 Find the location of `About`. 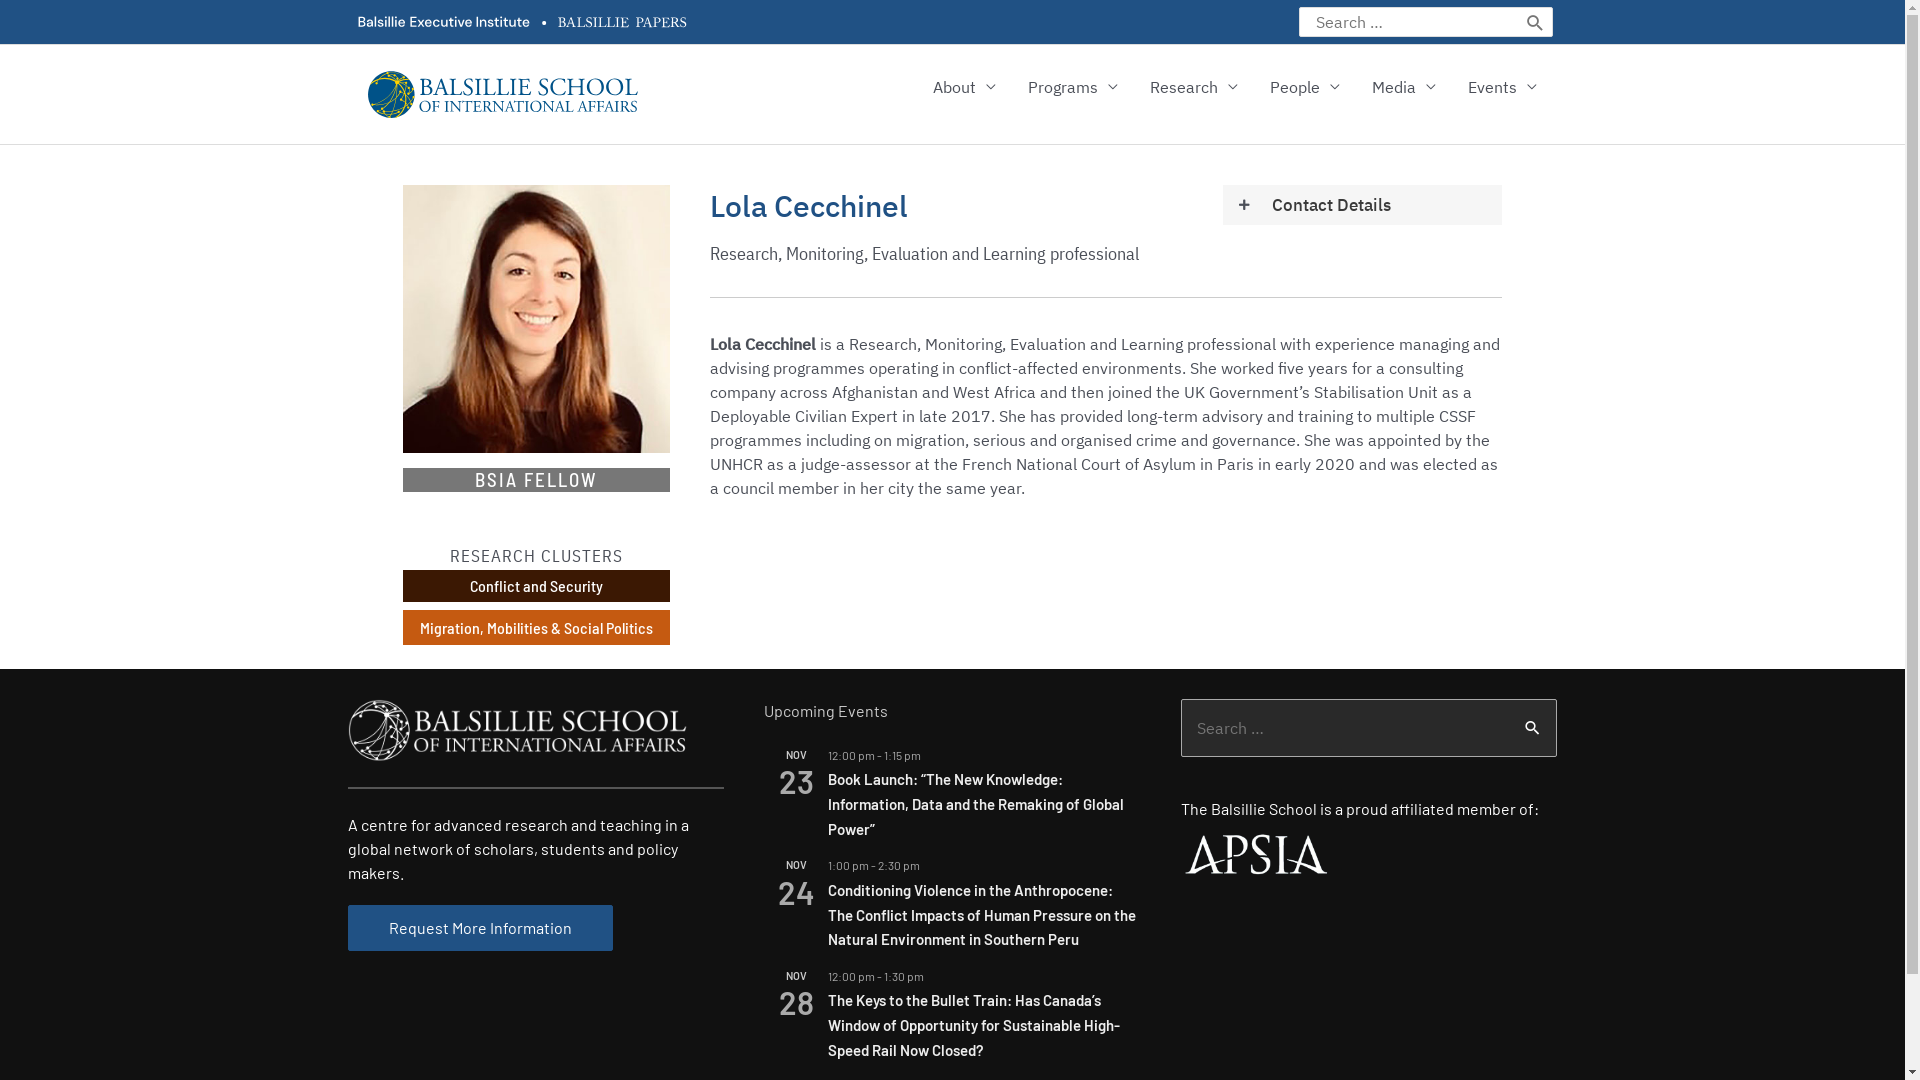

About is located at coordinates (964, 87).